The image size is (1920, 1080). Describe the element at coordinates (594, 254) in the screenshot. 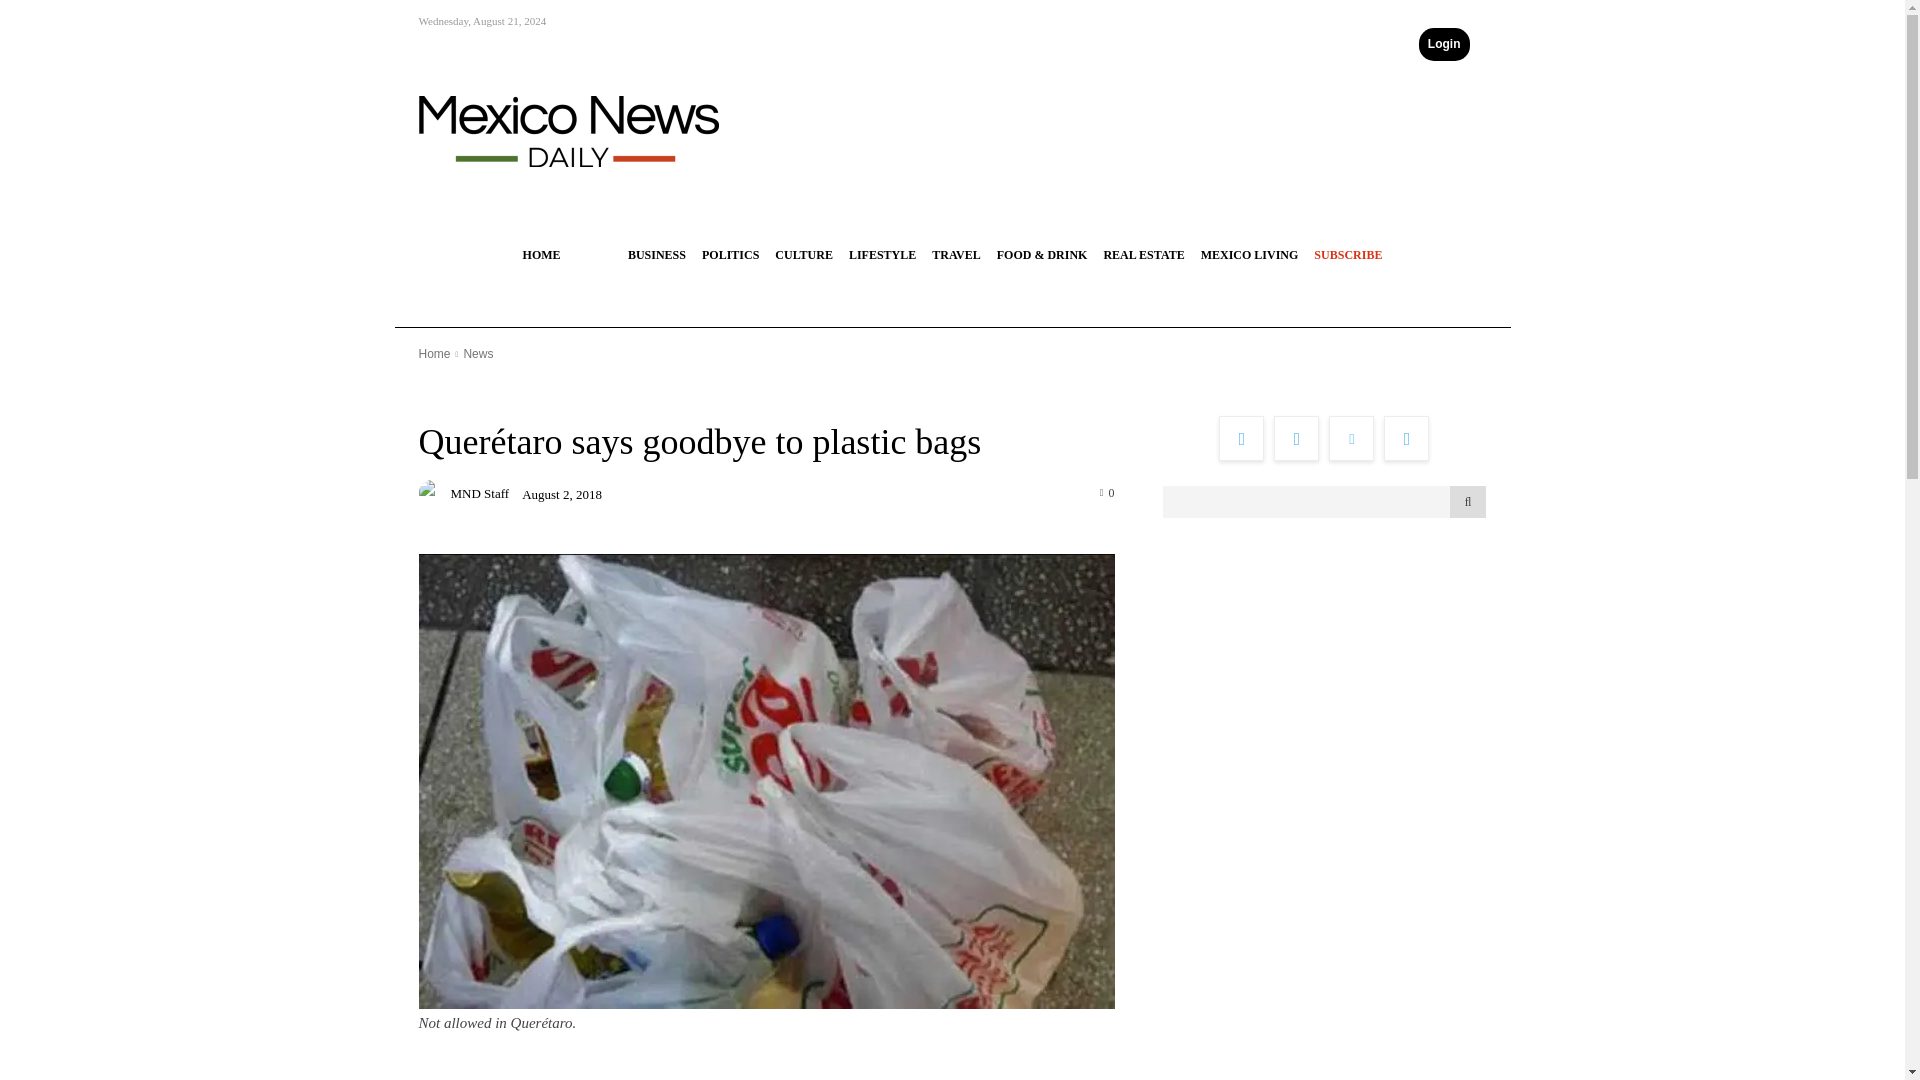

I see `NEWS` at that location.